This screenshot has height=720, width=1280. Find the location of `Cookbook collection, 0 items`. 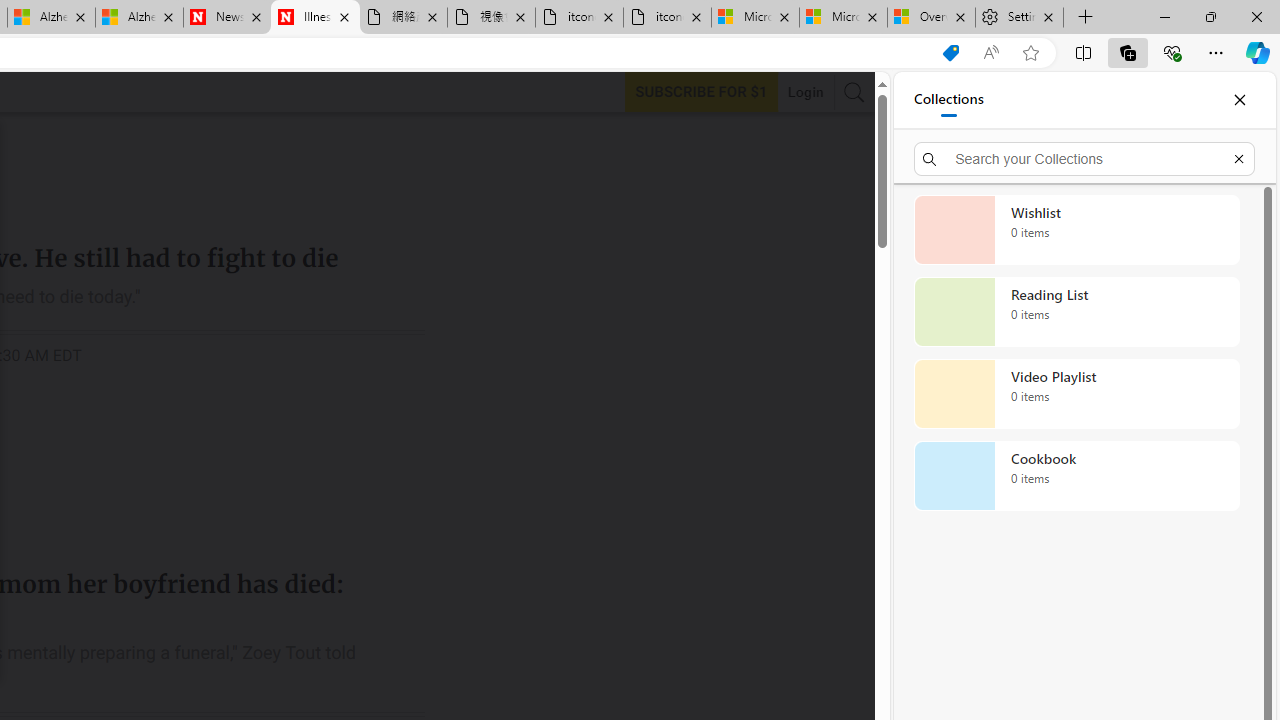

Cookbook collection, 0 items is located at coordinates (1076, 476).